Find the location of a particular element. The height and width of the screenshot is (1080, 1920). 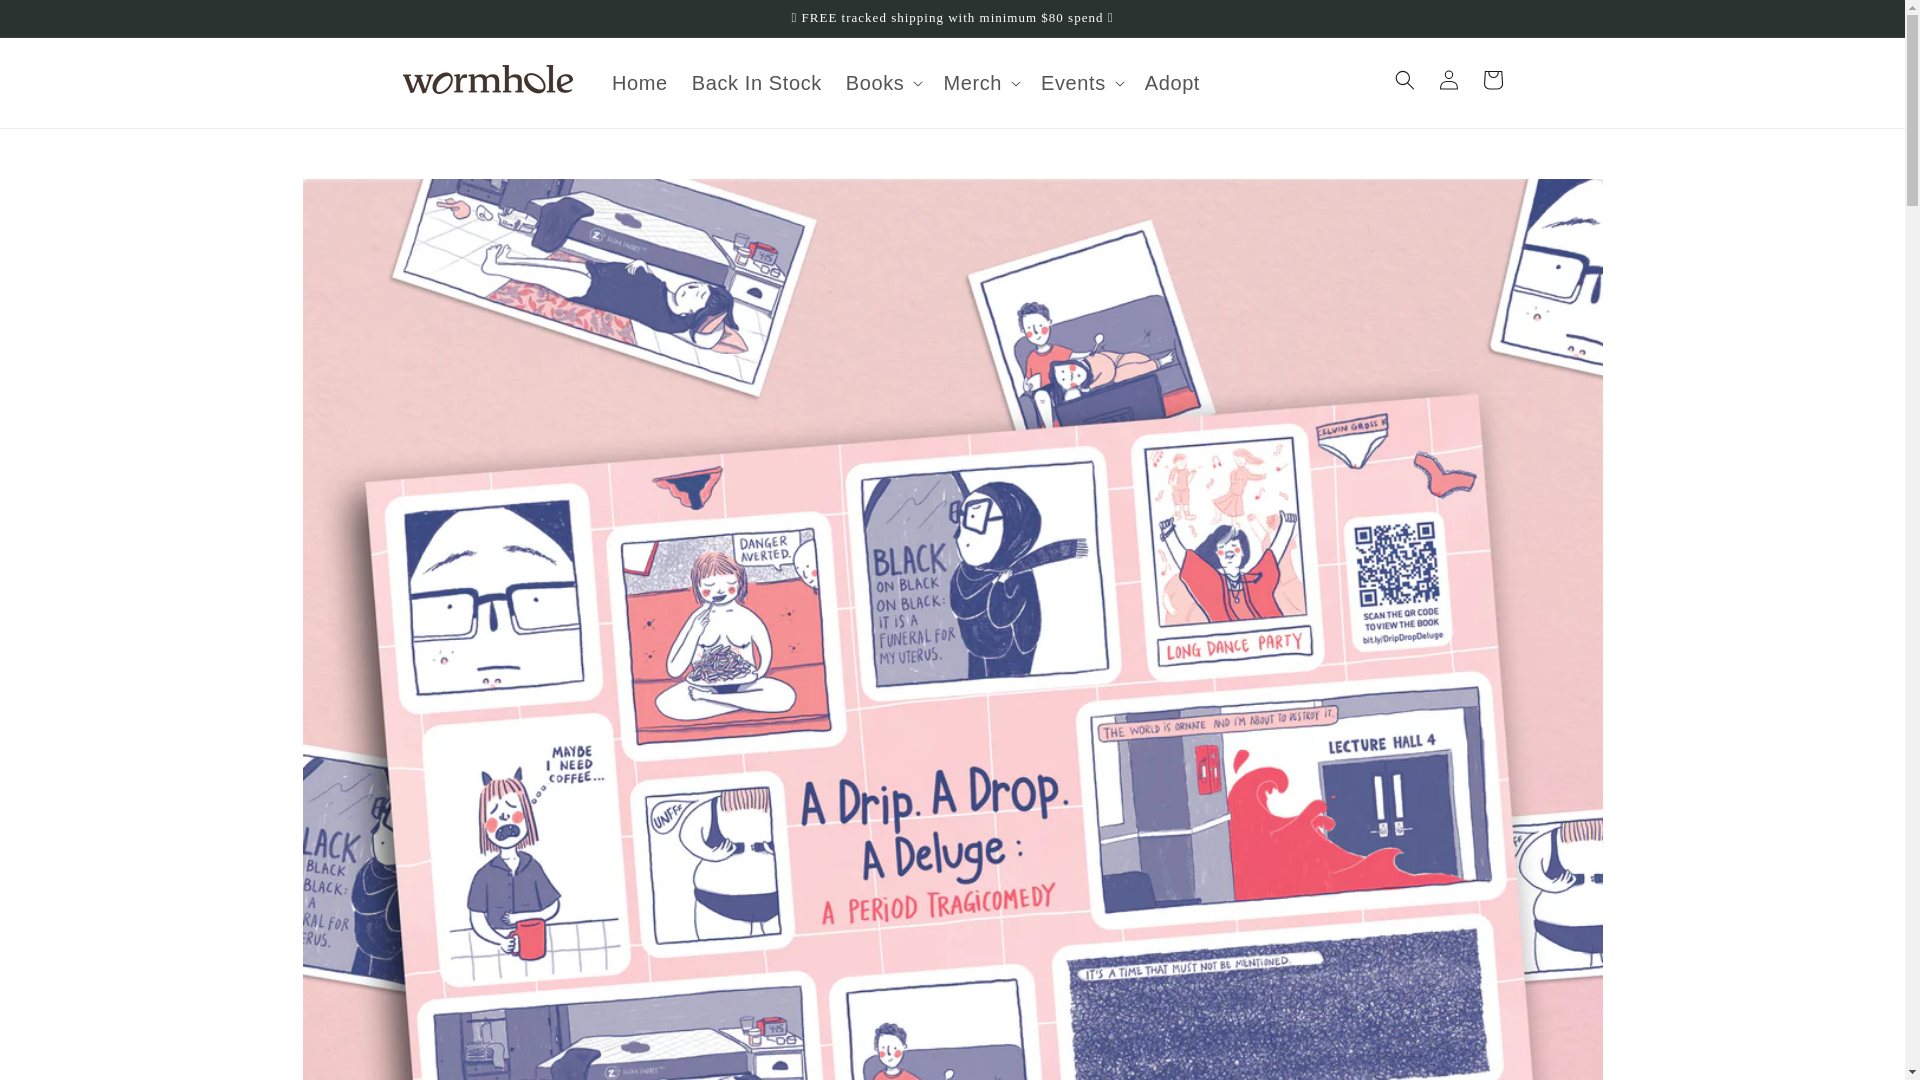

Skip to content is located at coordinates (60, 22).